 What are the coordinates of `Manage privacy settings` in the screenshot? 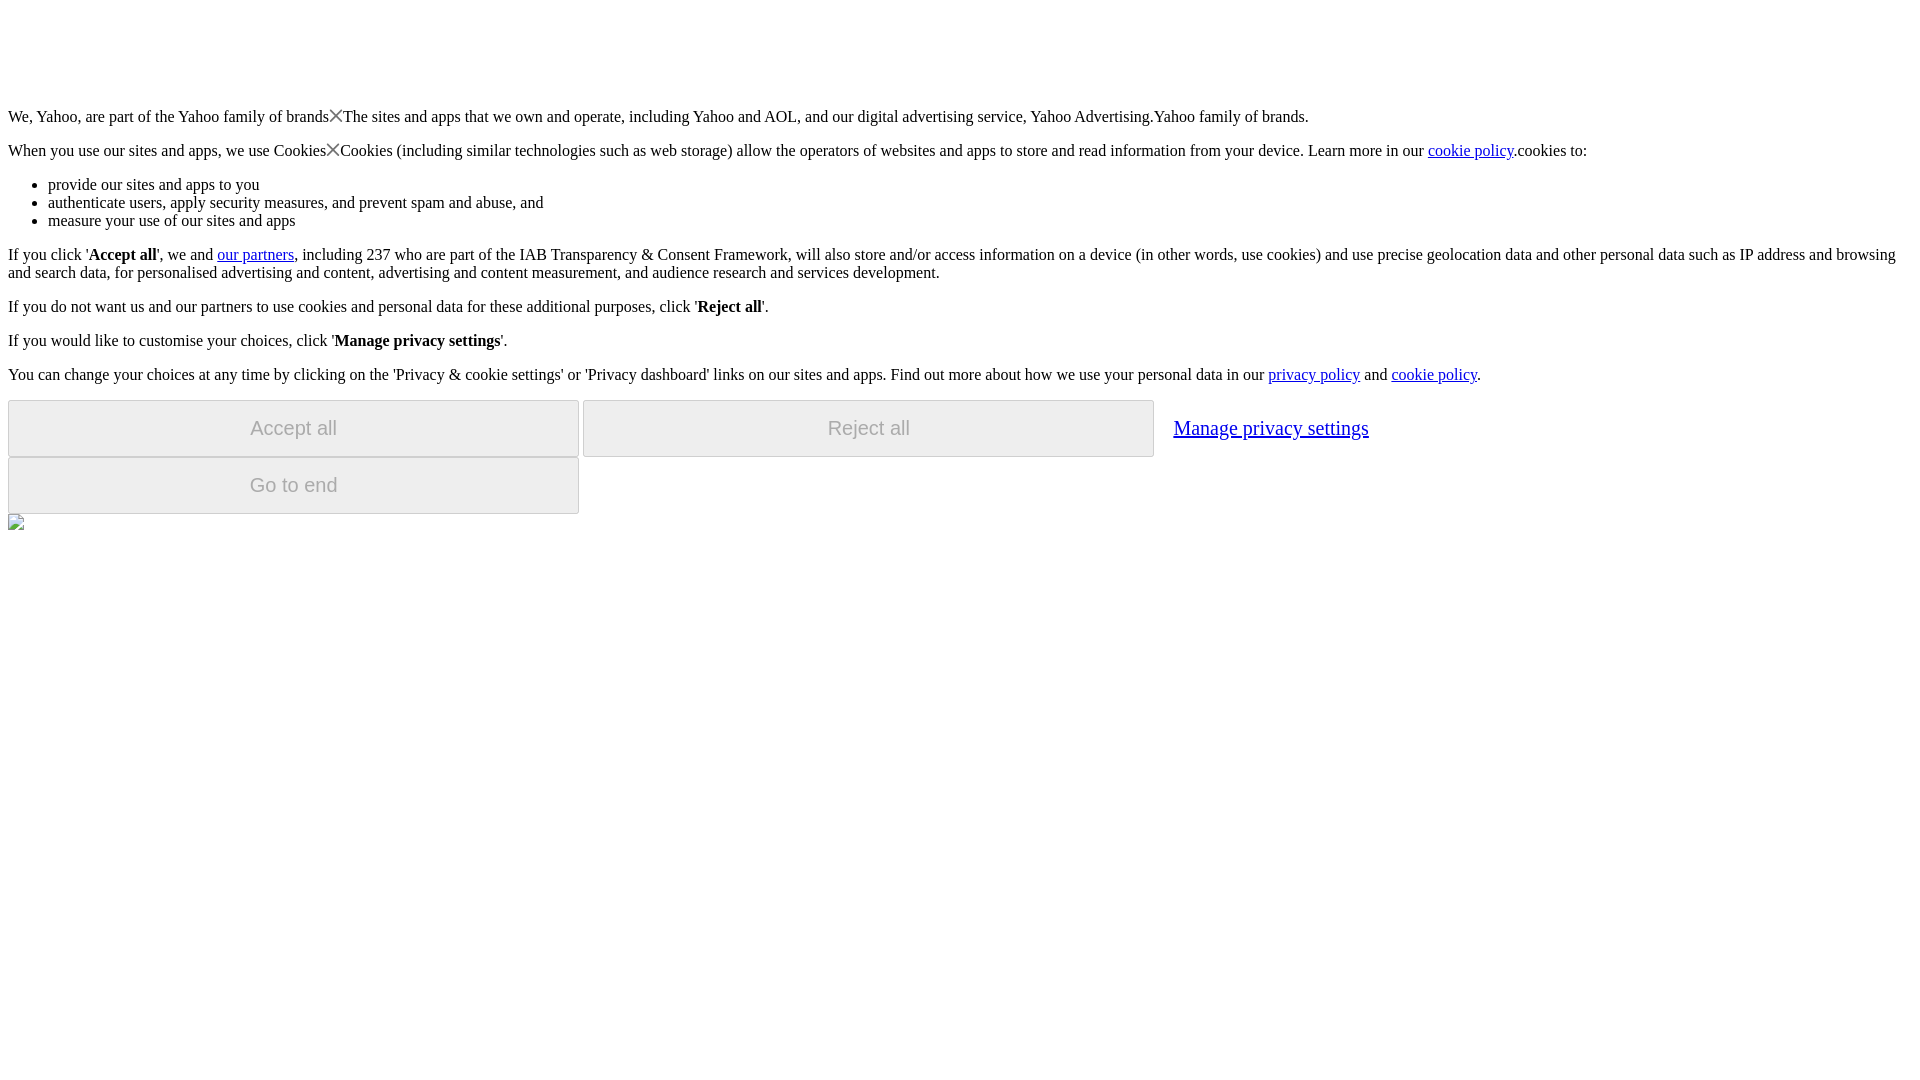 It's located at (1270, 427).